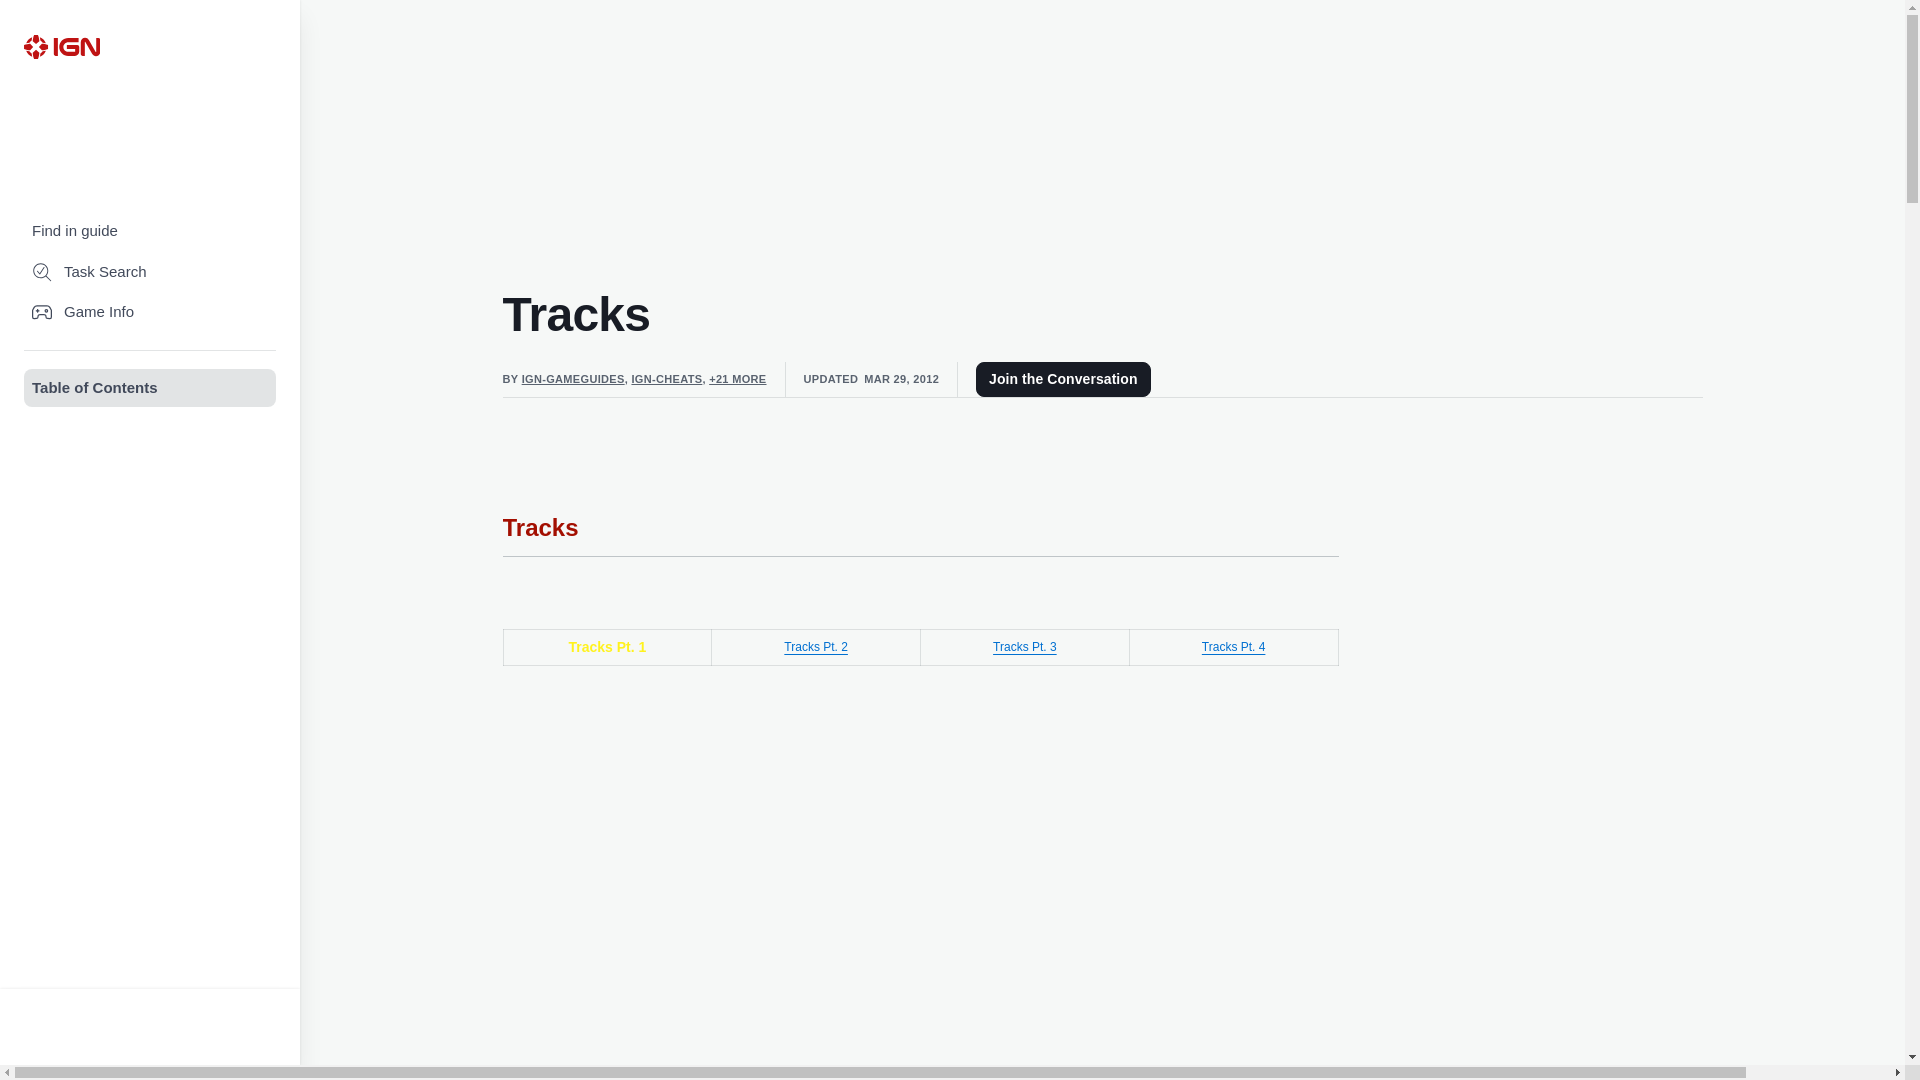  Describe the element at coordinates (150, 272) in the screenshot. I see `Task Search` at that location.